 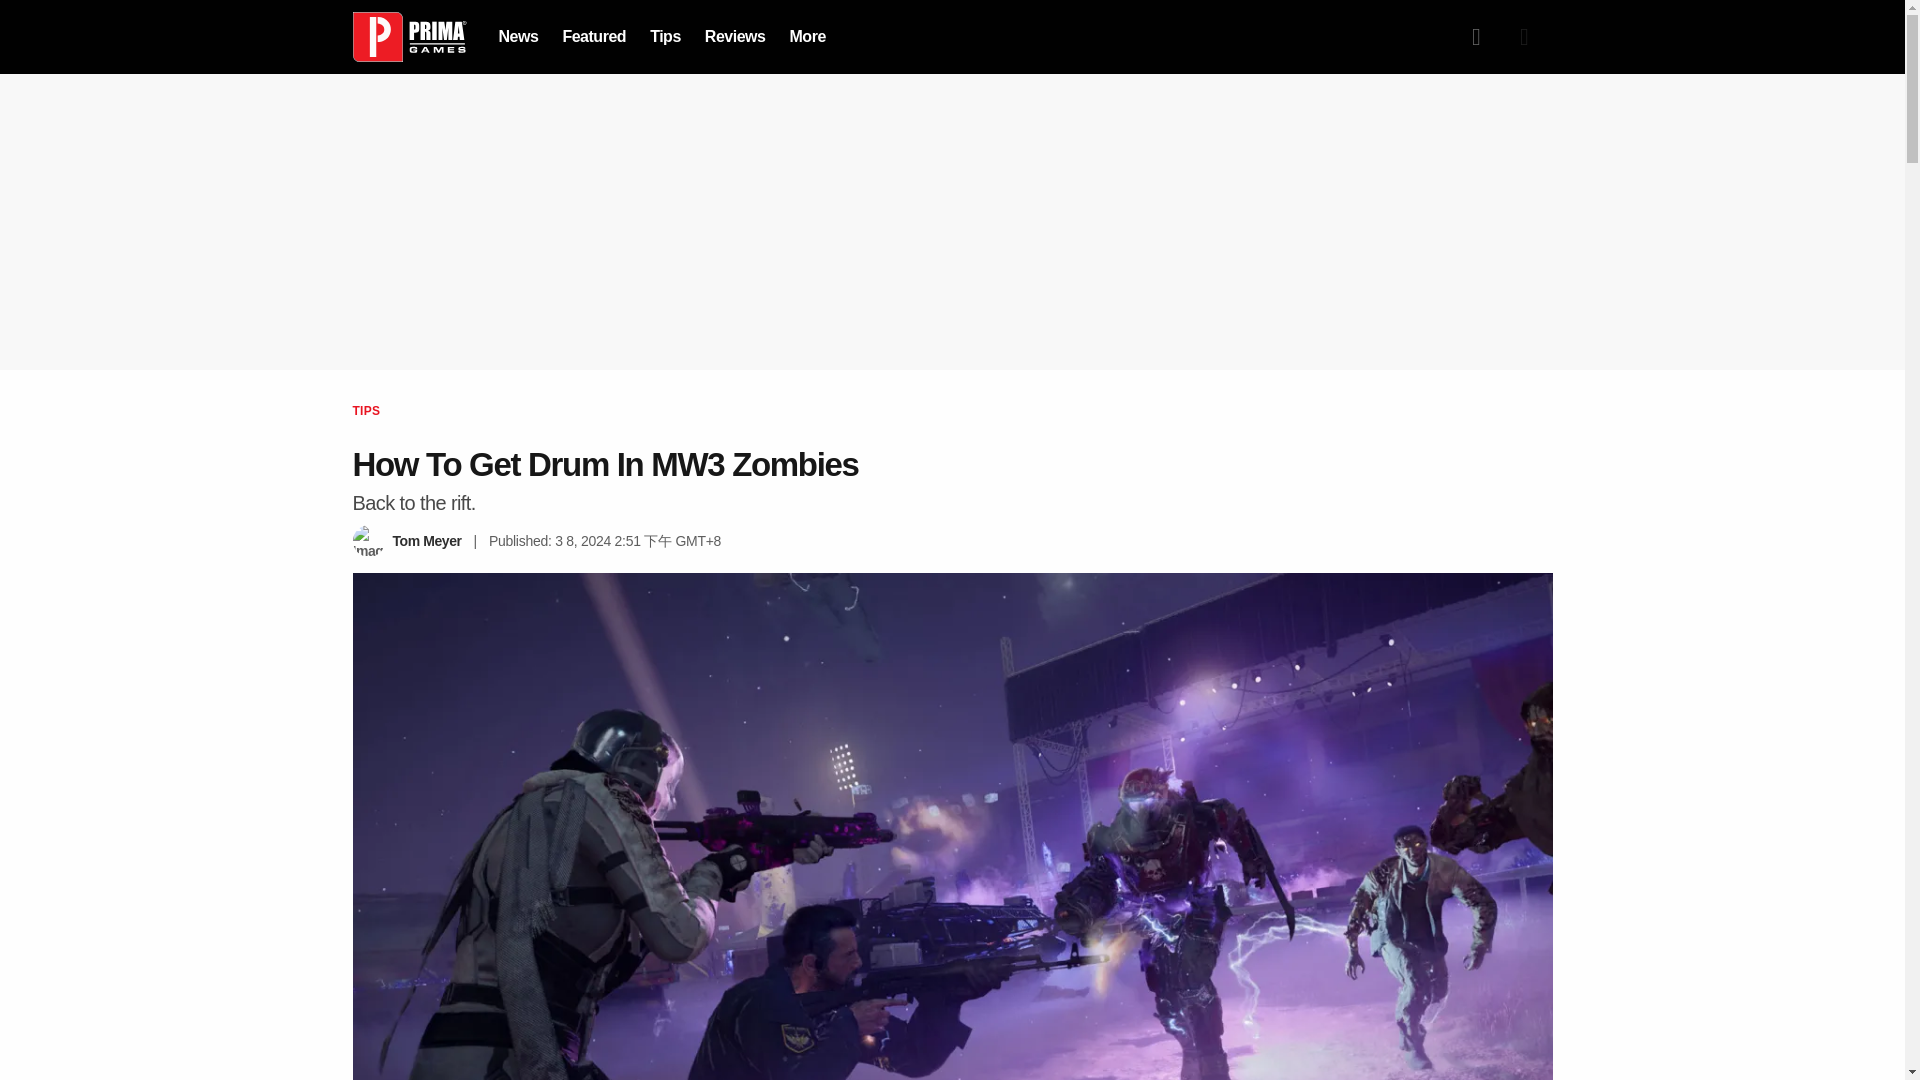 I want to click on Featured, so click(x=594, y=36).